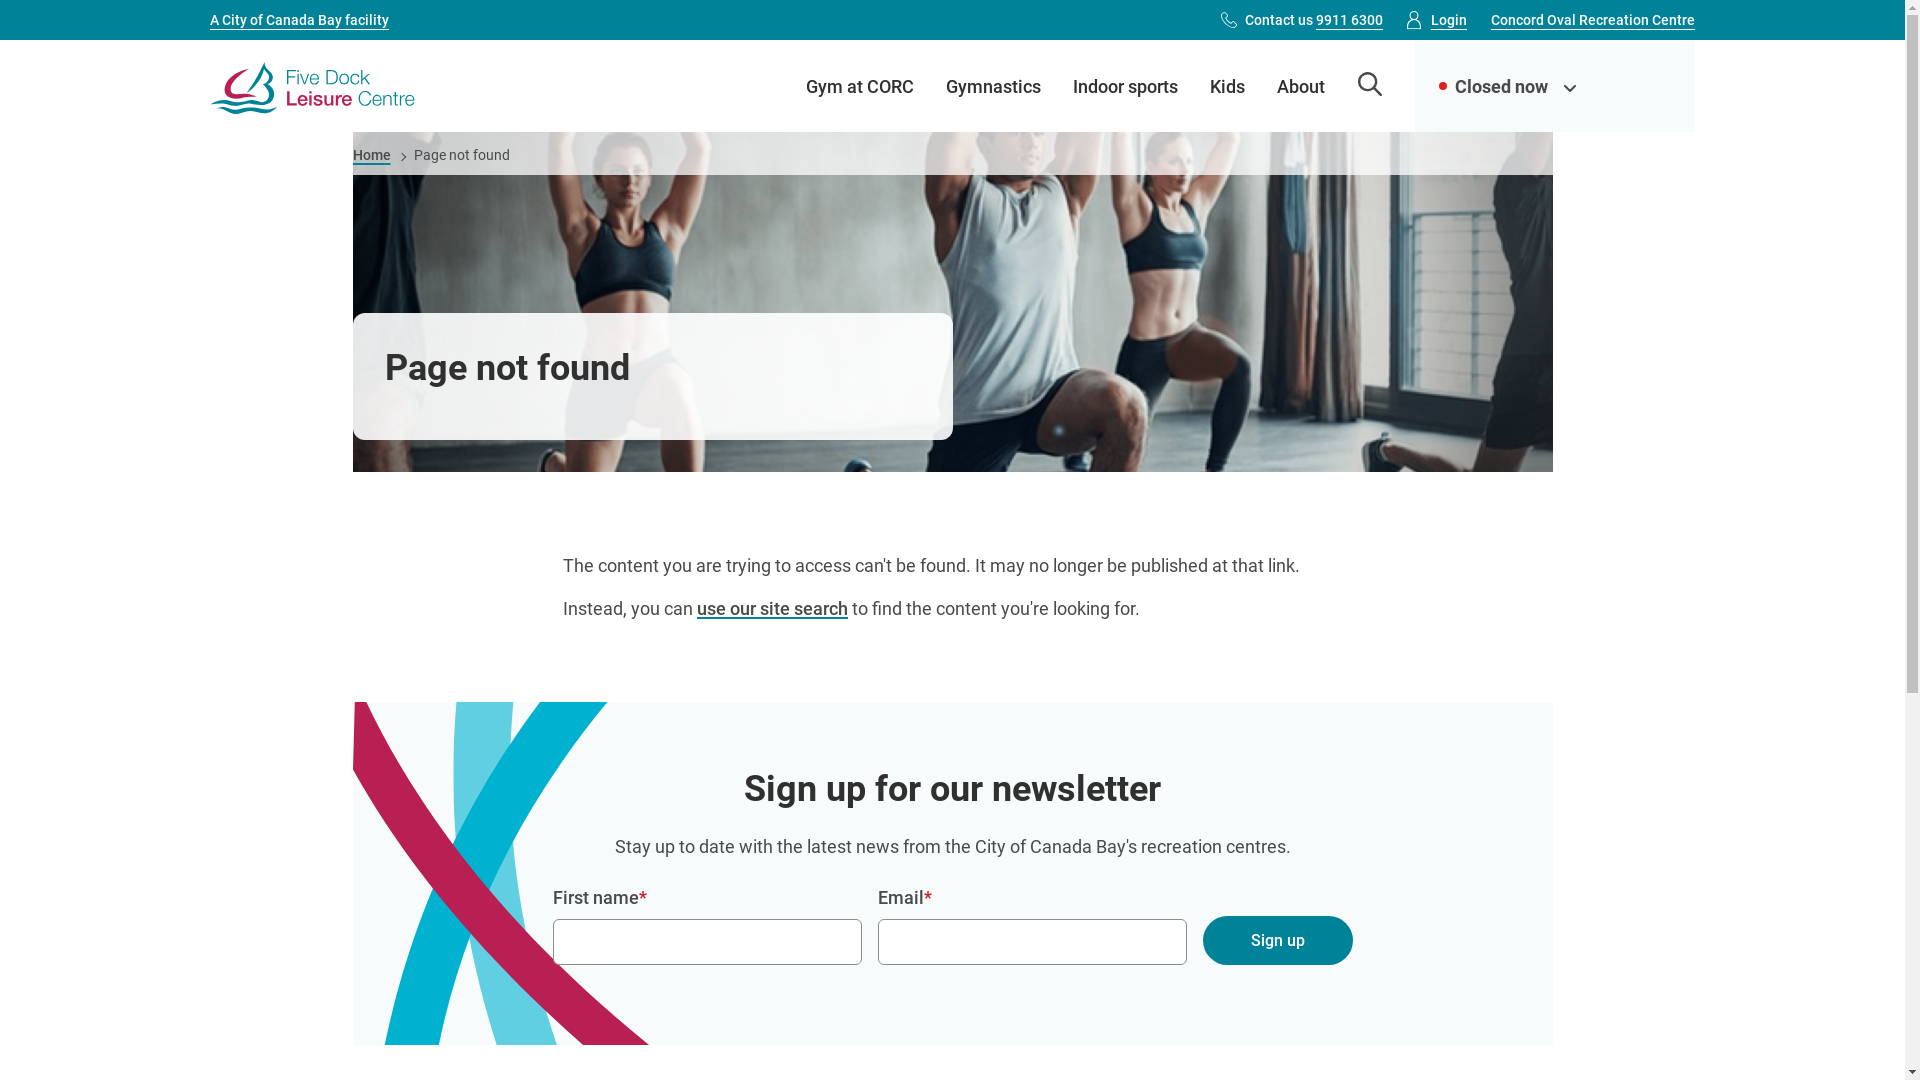 The height and width of the screenshot is (1080, 1920). Describe the element at coordinates (994, 86) in the screenshot. I see `Gymnastics` at that location.